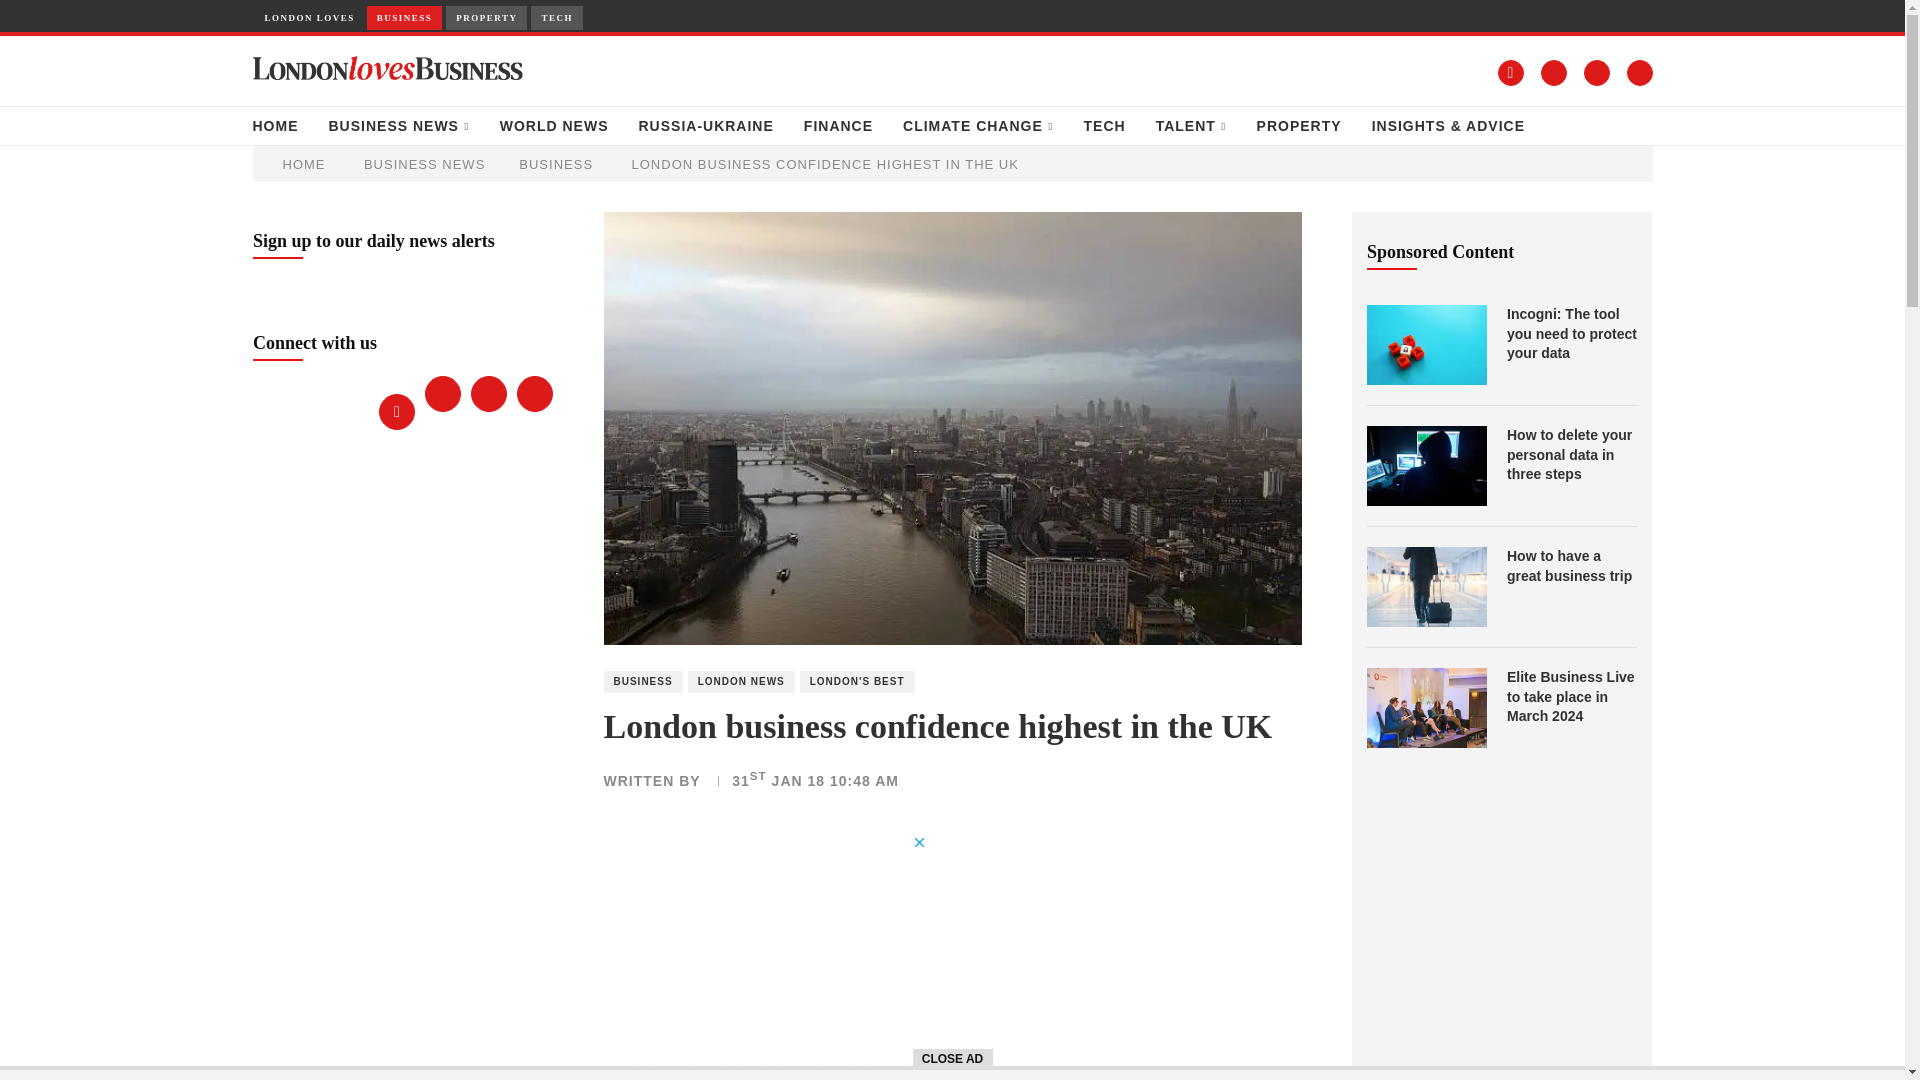 The width and height of the screenshot is (1920, 1080). I want to click on How to delete your personal data in three steps, so click(1426, 466).